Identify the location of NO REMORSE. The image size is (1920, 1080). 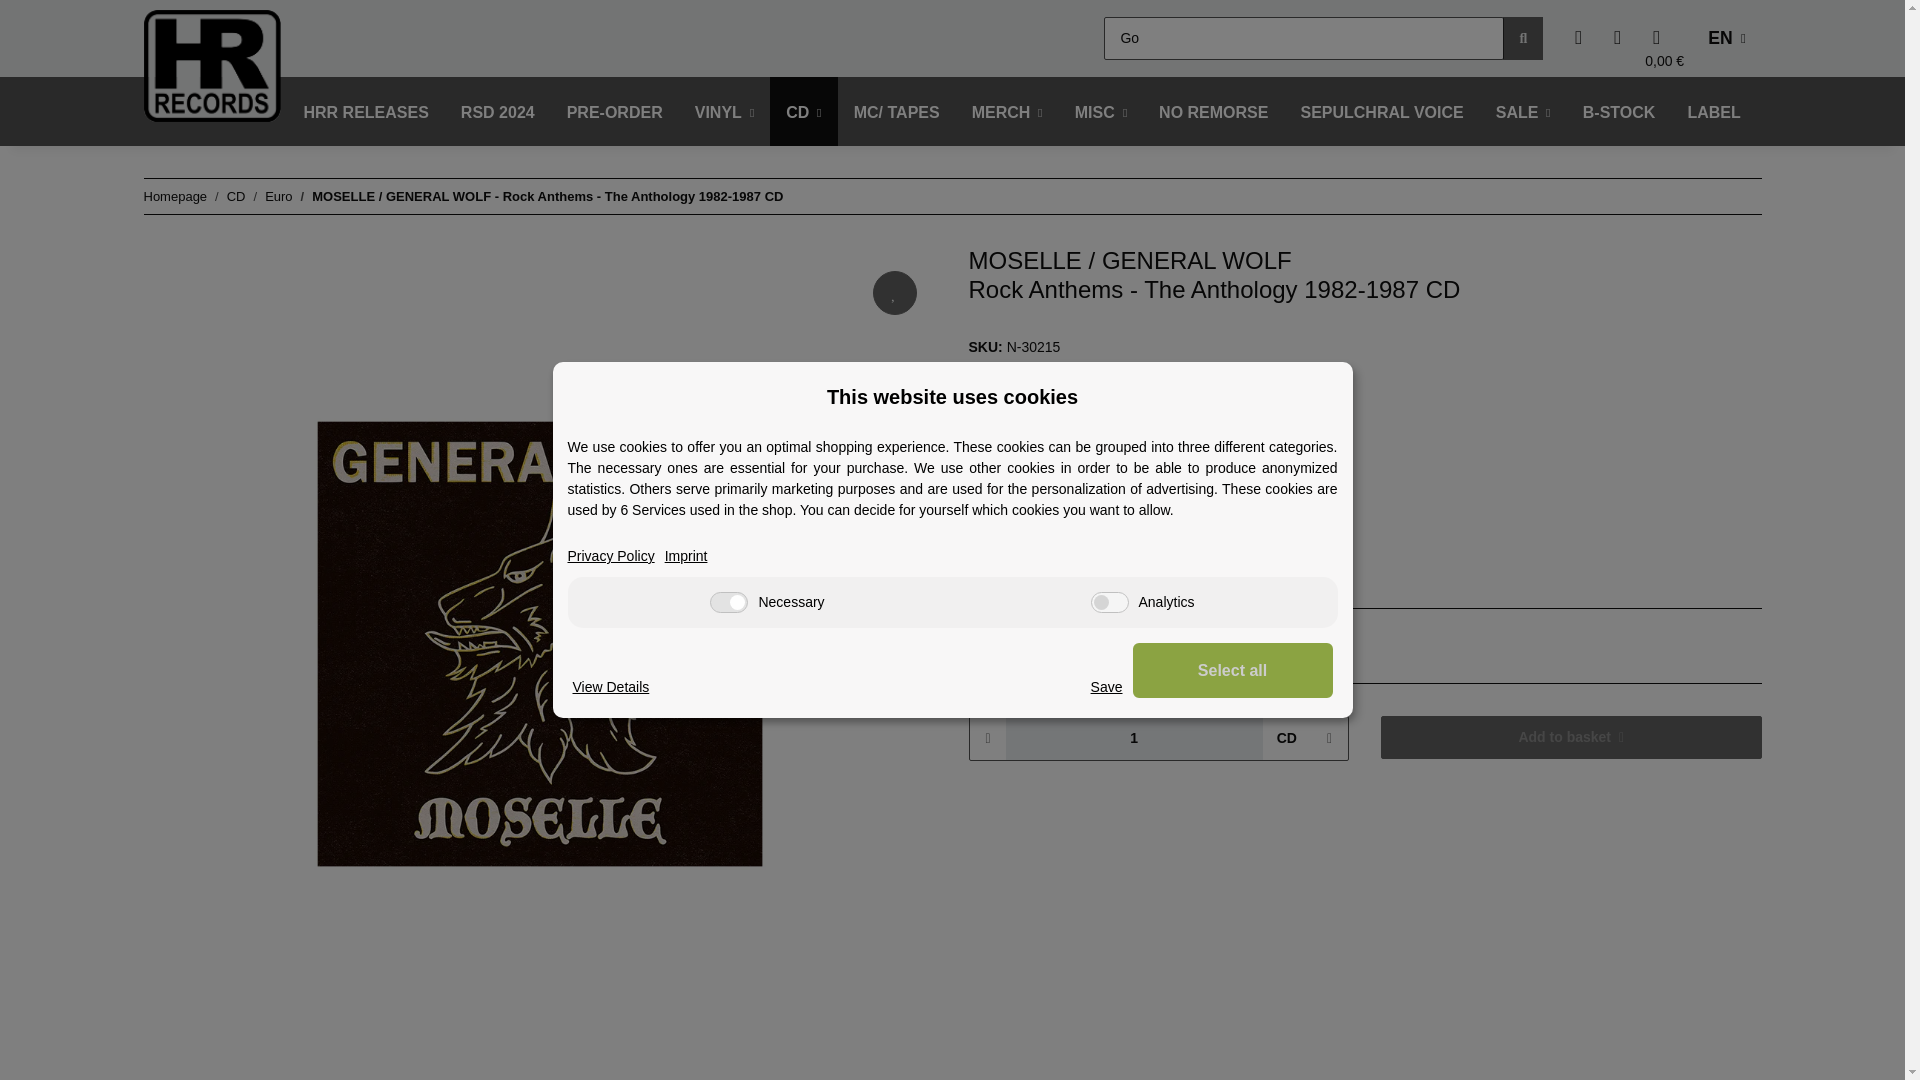
(1213, 112).